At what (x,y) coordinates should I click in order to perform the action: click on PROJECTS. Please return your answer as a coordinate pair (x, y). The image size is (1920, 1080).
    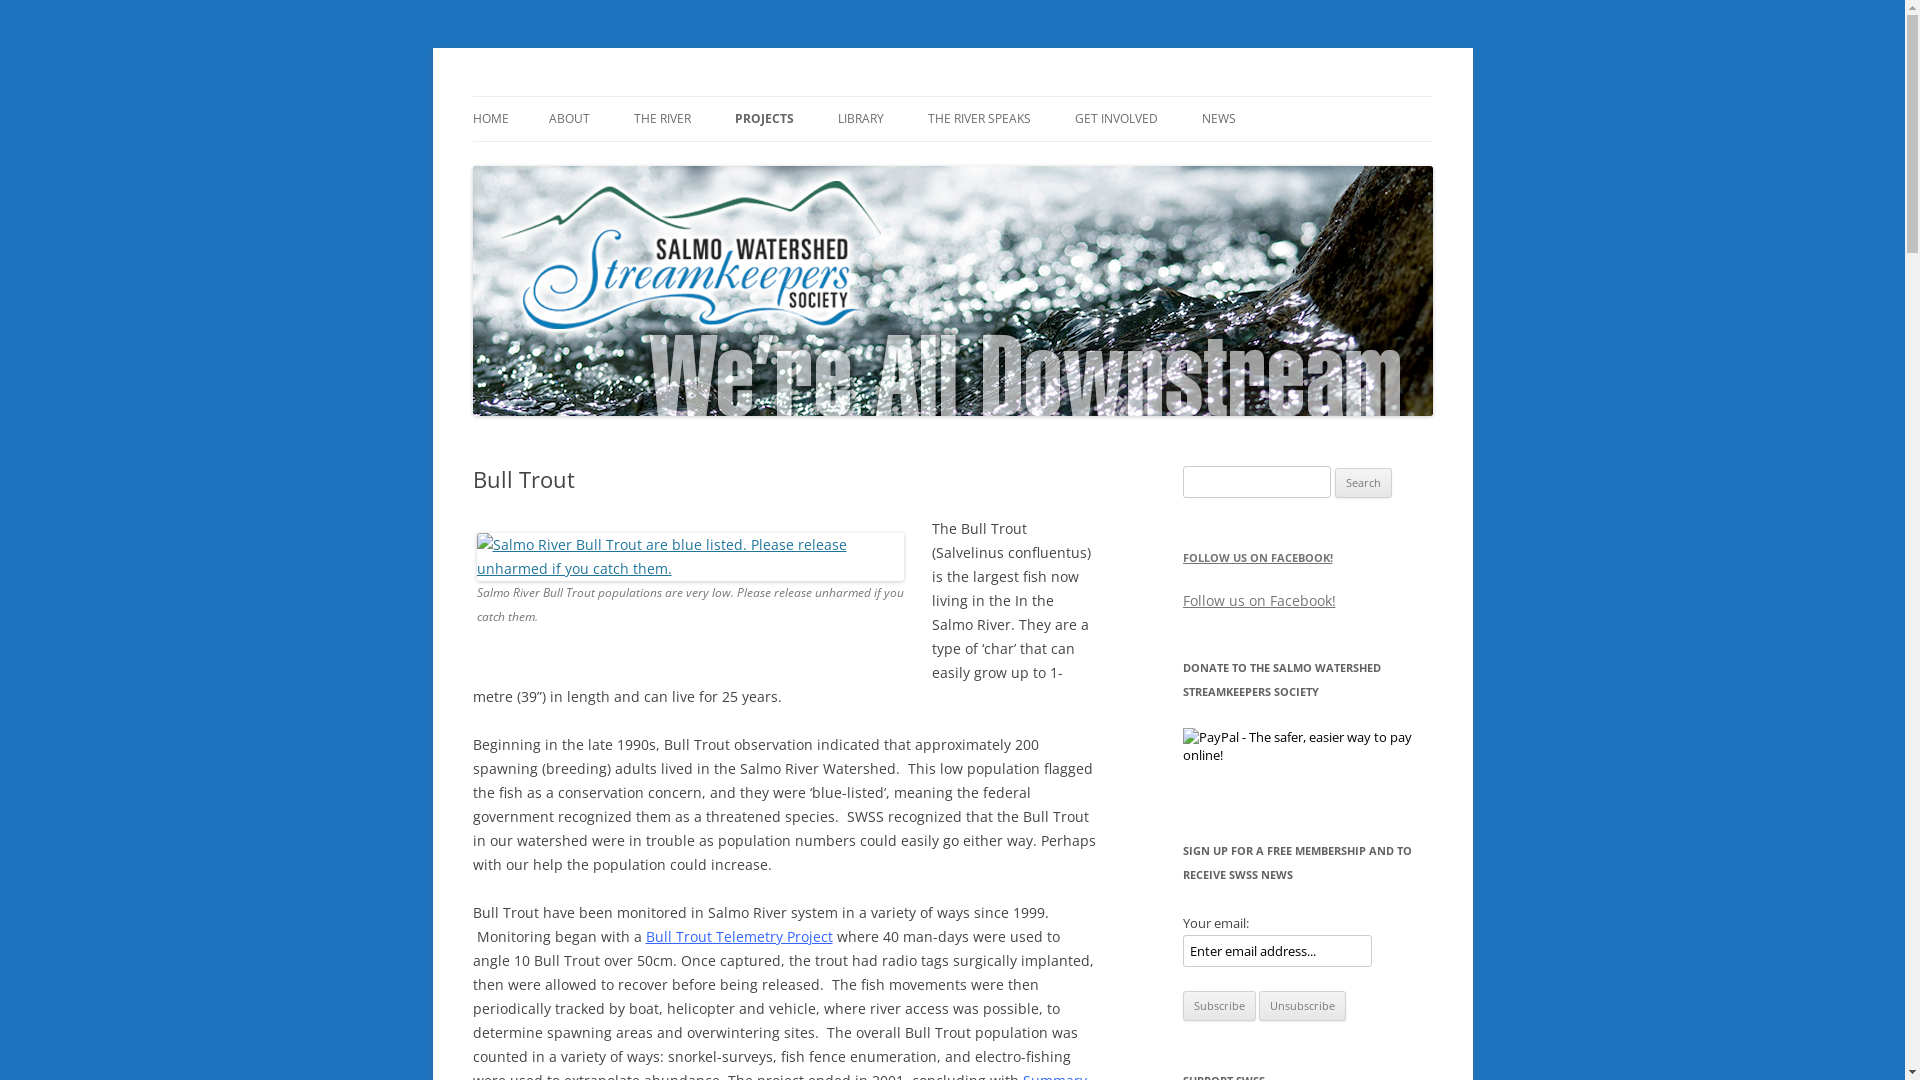
    Looking at the image, I should click on (764, 119).